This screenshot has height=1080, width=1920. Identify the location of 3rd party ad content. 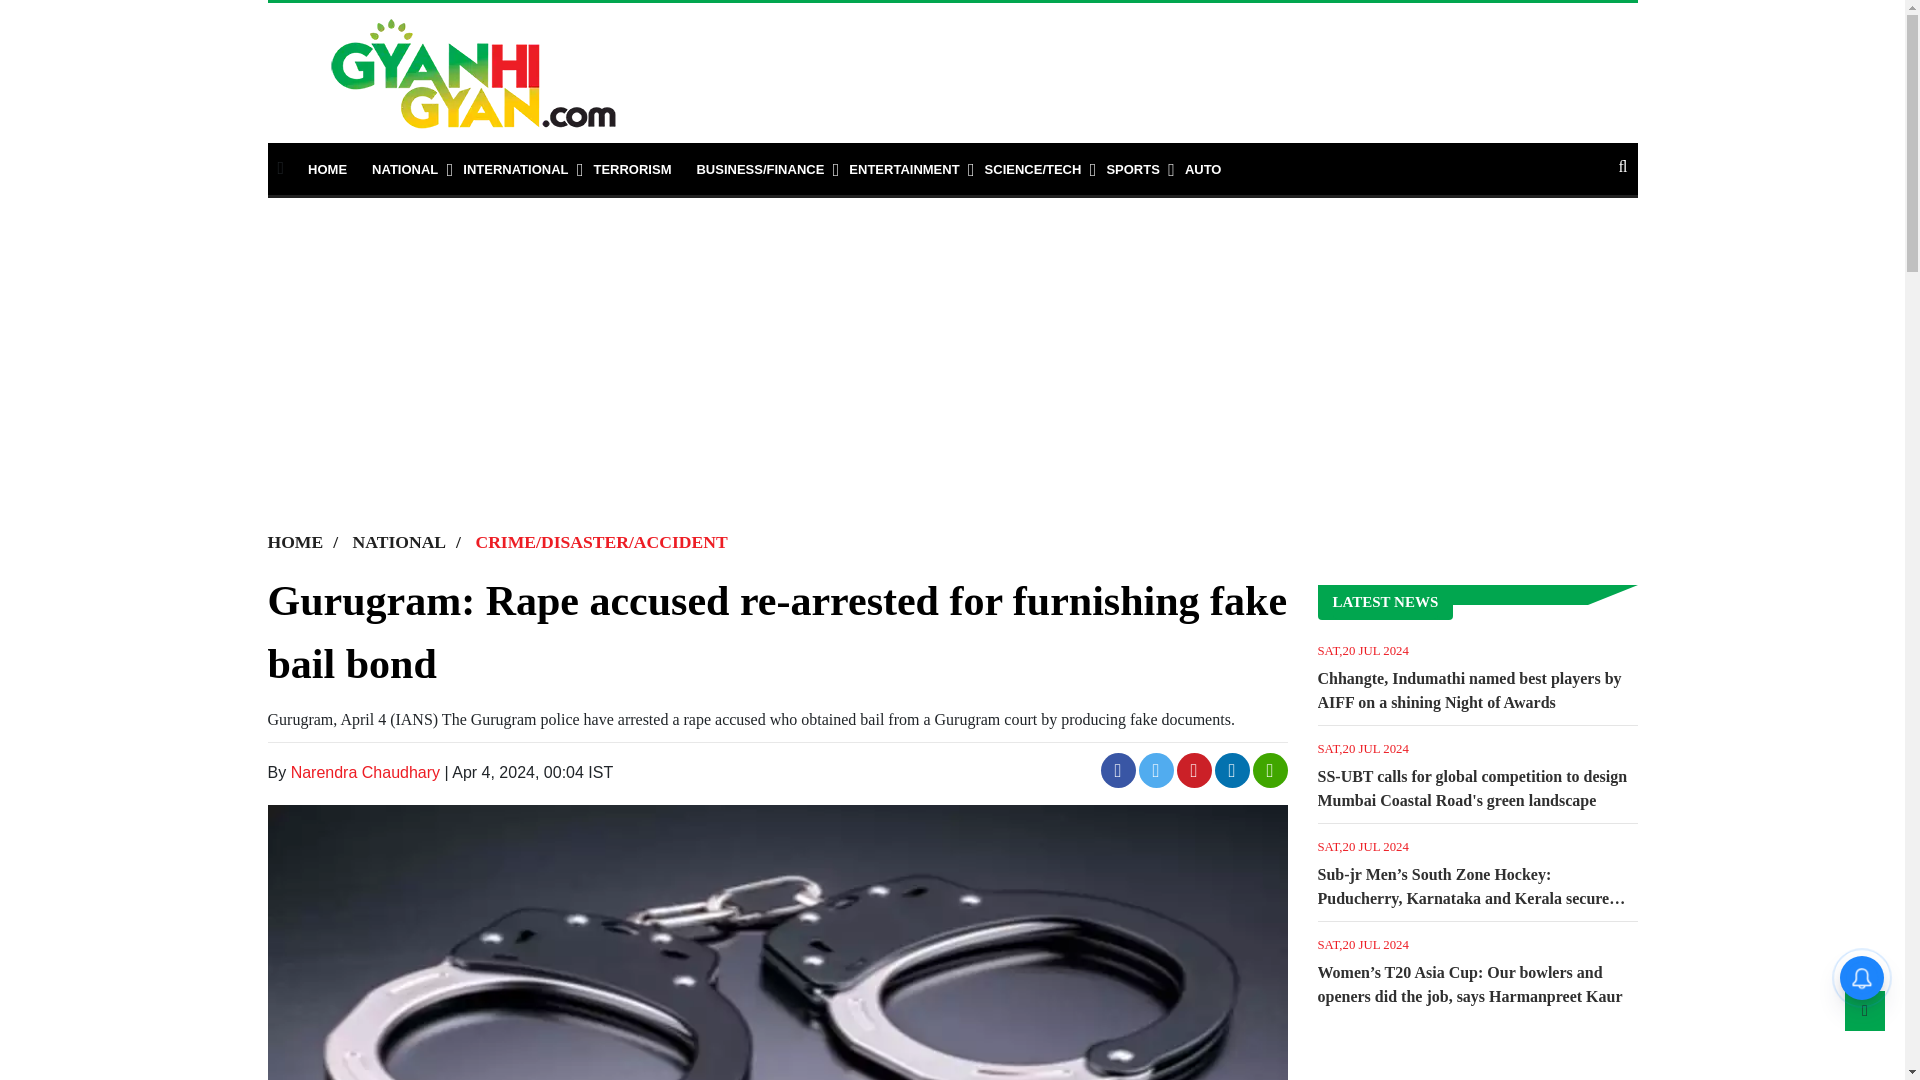
(232, 992).